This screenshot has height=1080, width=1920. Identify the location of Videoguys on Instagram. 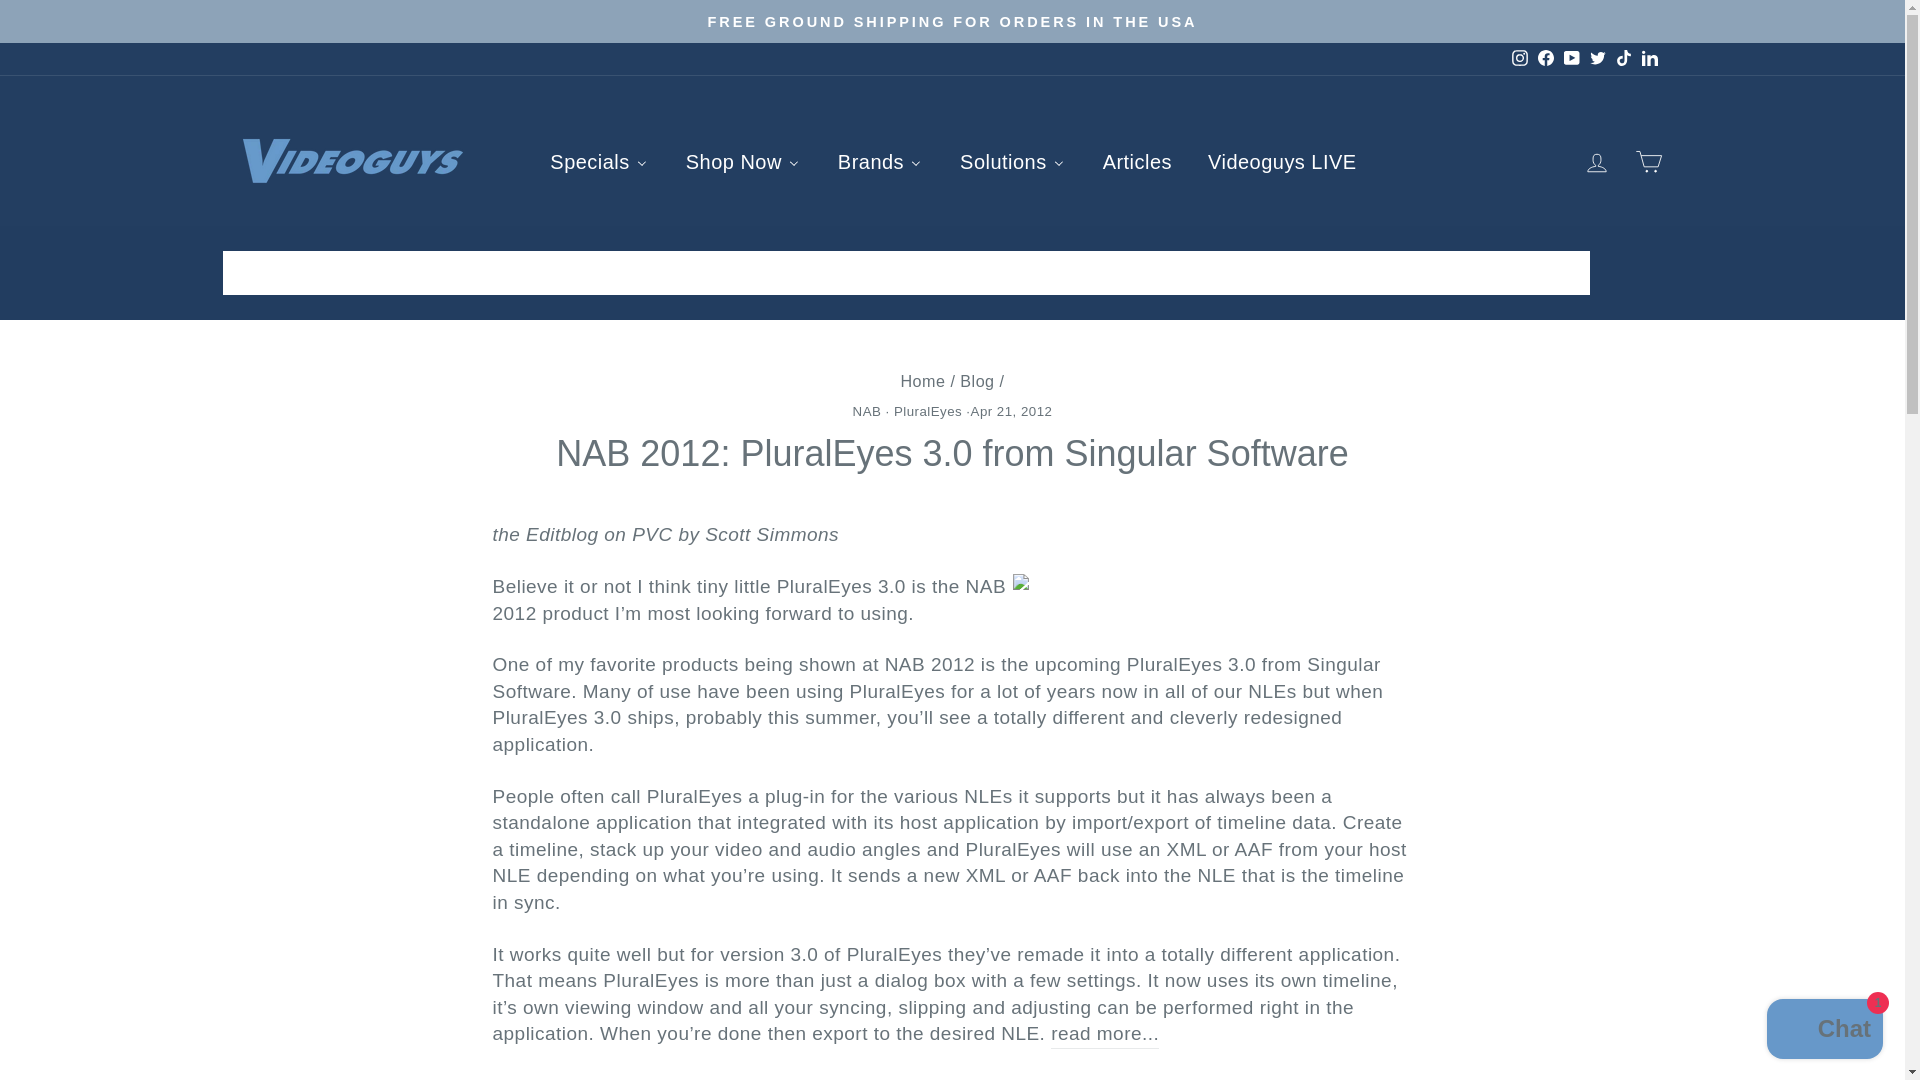
(1518, 59).